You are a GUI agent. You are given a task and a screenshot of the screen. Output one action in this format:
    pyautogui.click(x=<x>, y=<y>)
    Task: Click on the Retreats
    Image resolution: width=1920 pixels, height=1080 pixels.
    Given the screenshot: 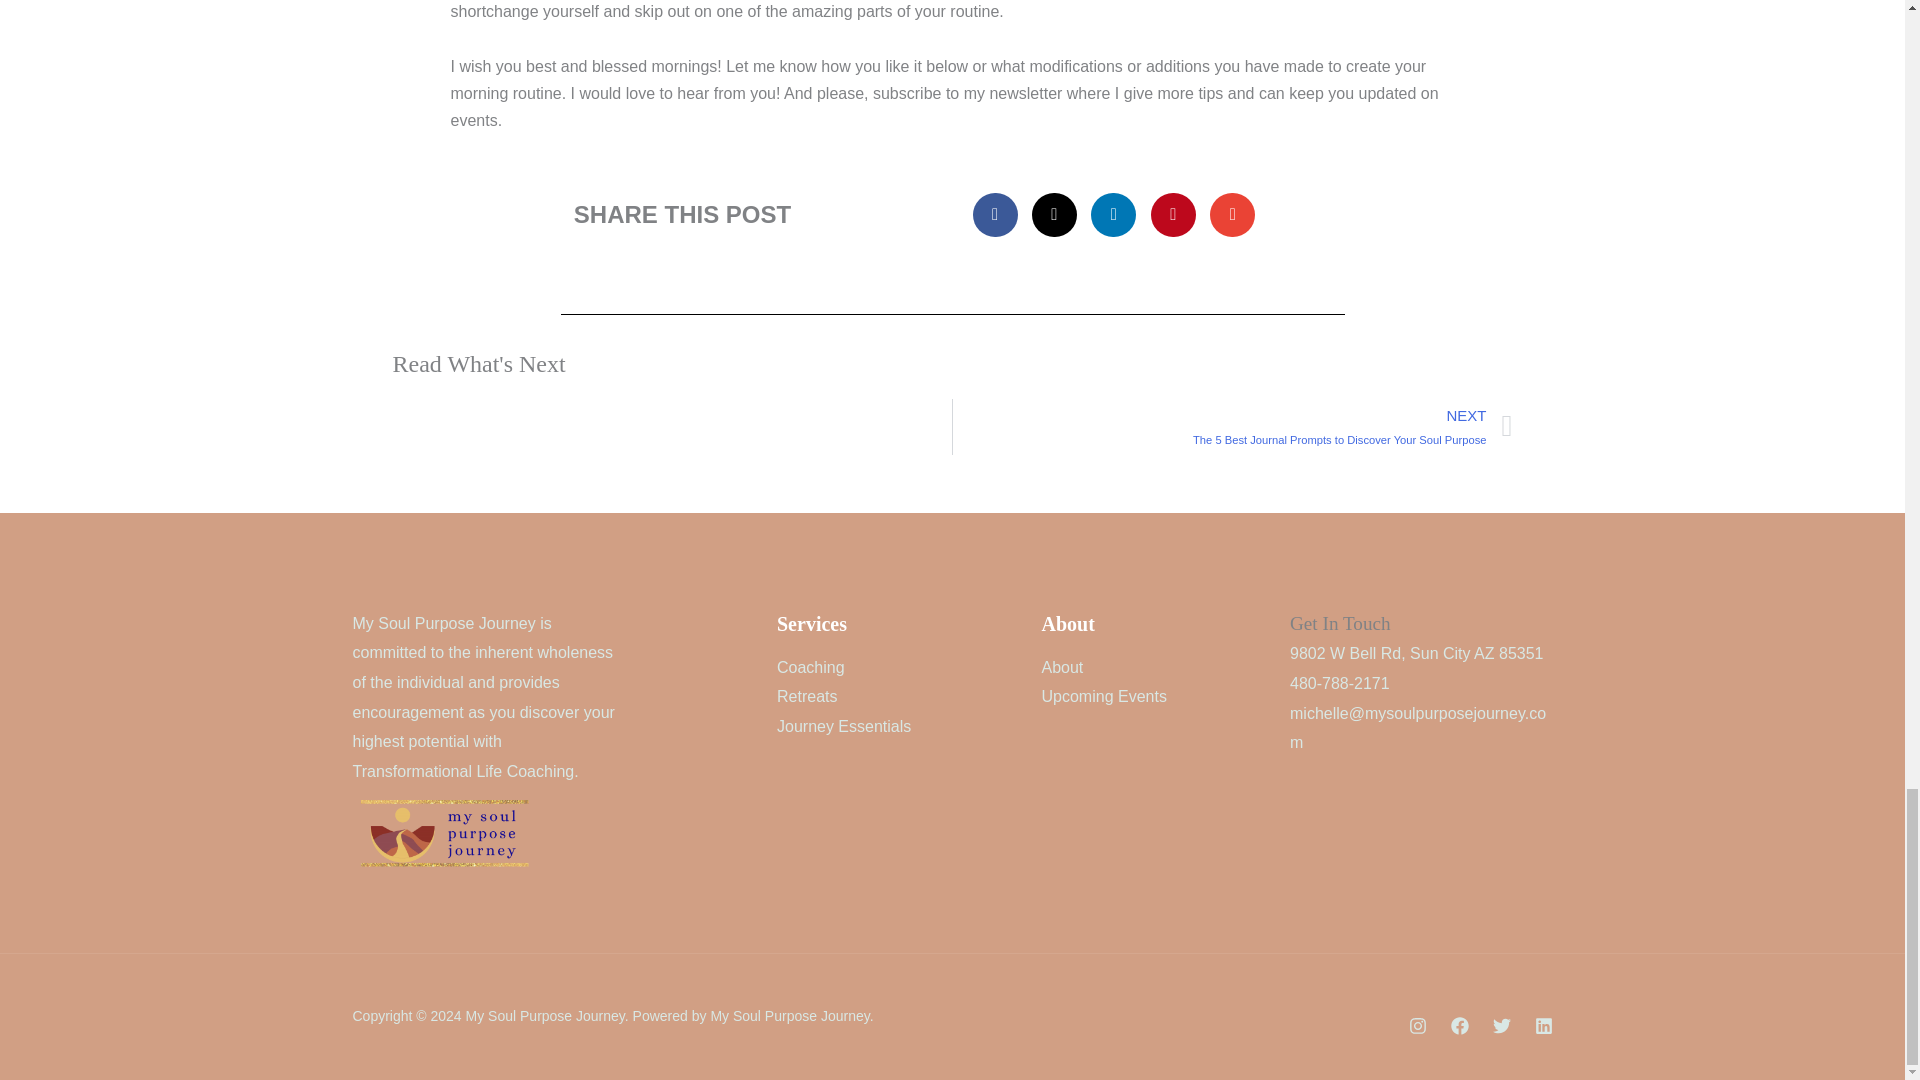 What is the action you would take?
    pyautogui.click(x=807, y=696)
    